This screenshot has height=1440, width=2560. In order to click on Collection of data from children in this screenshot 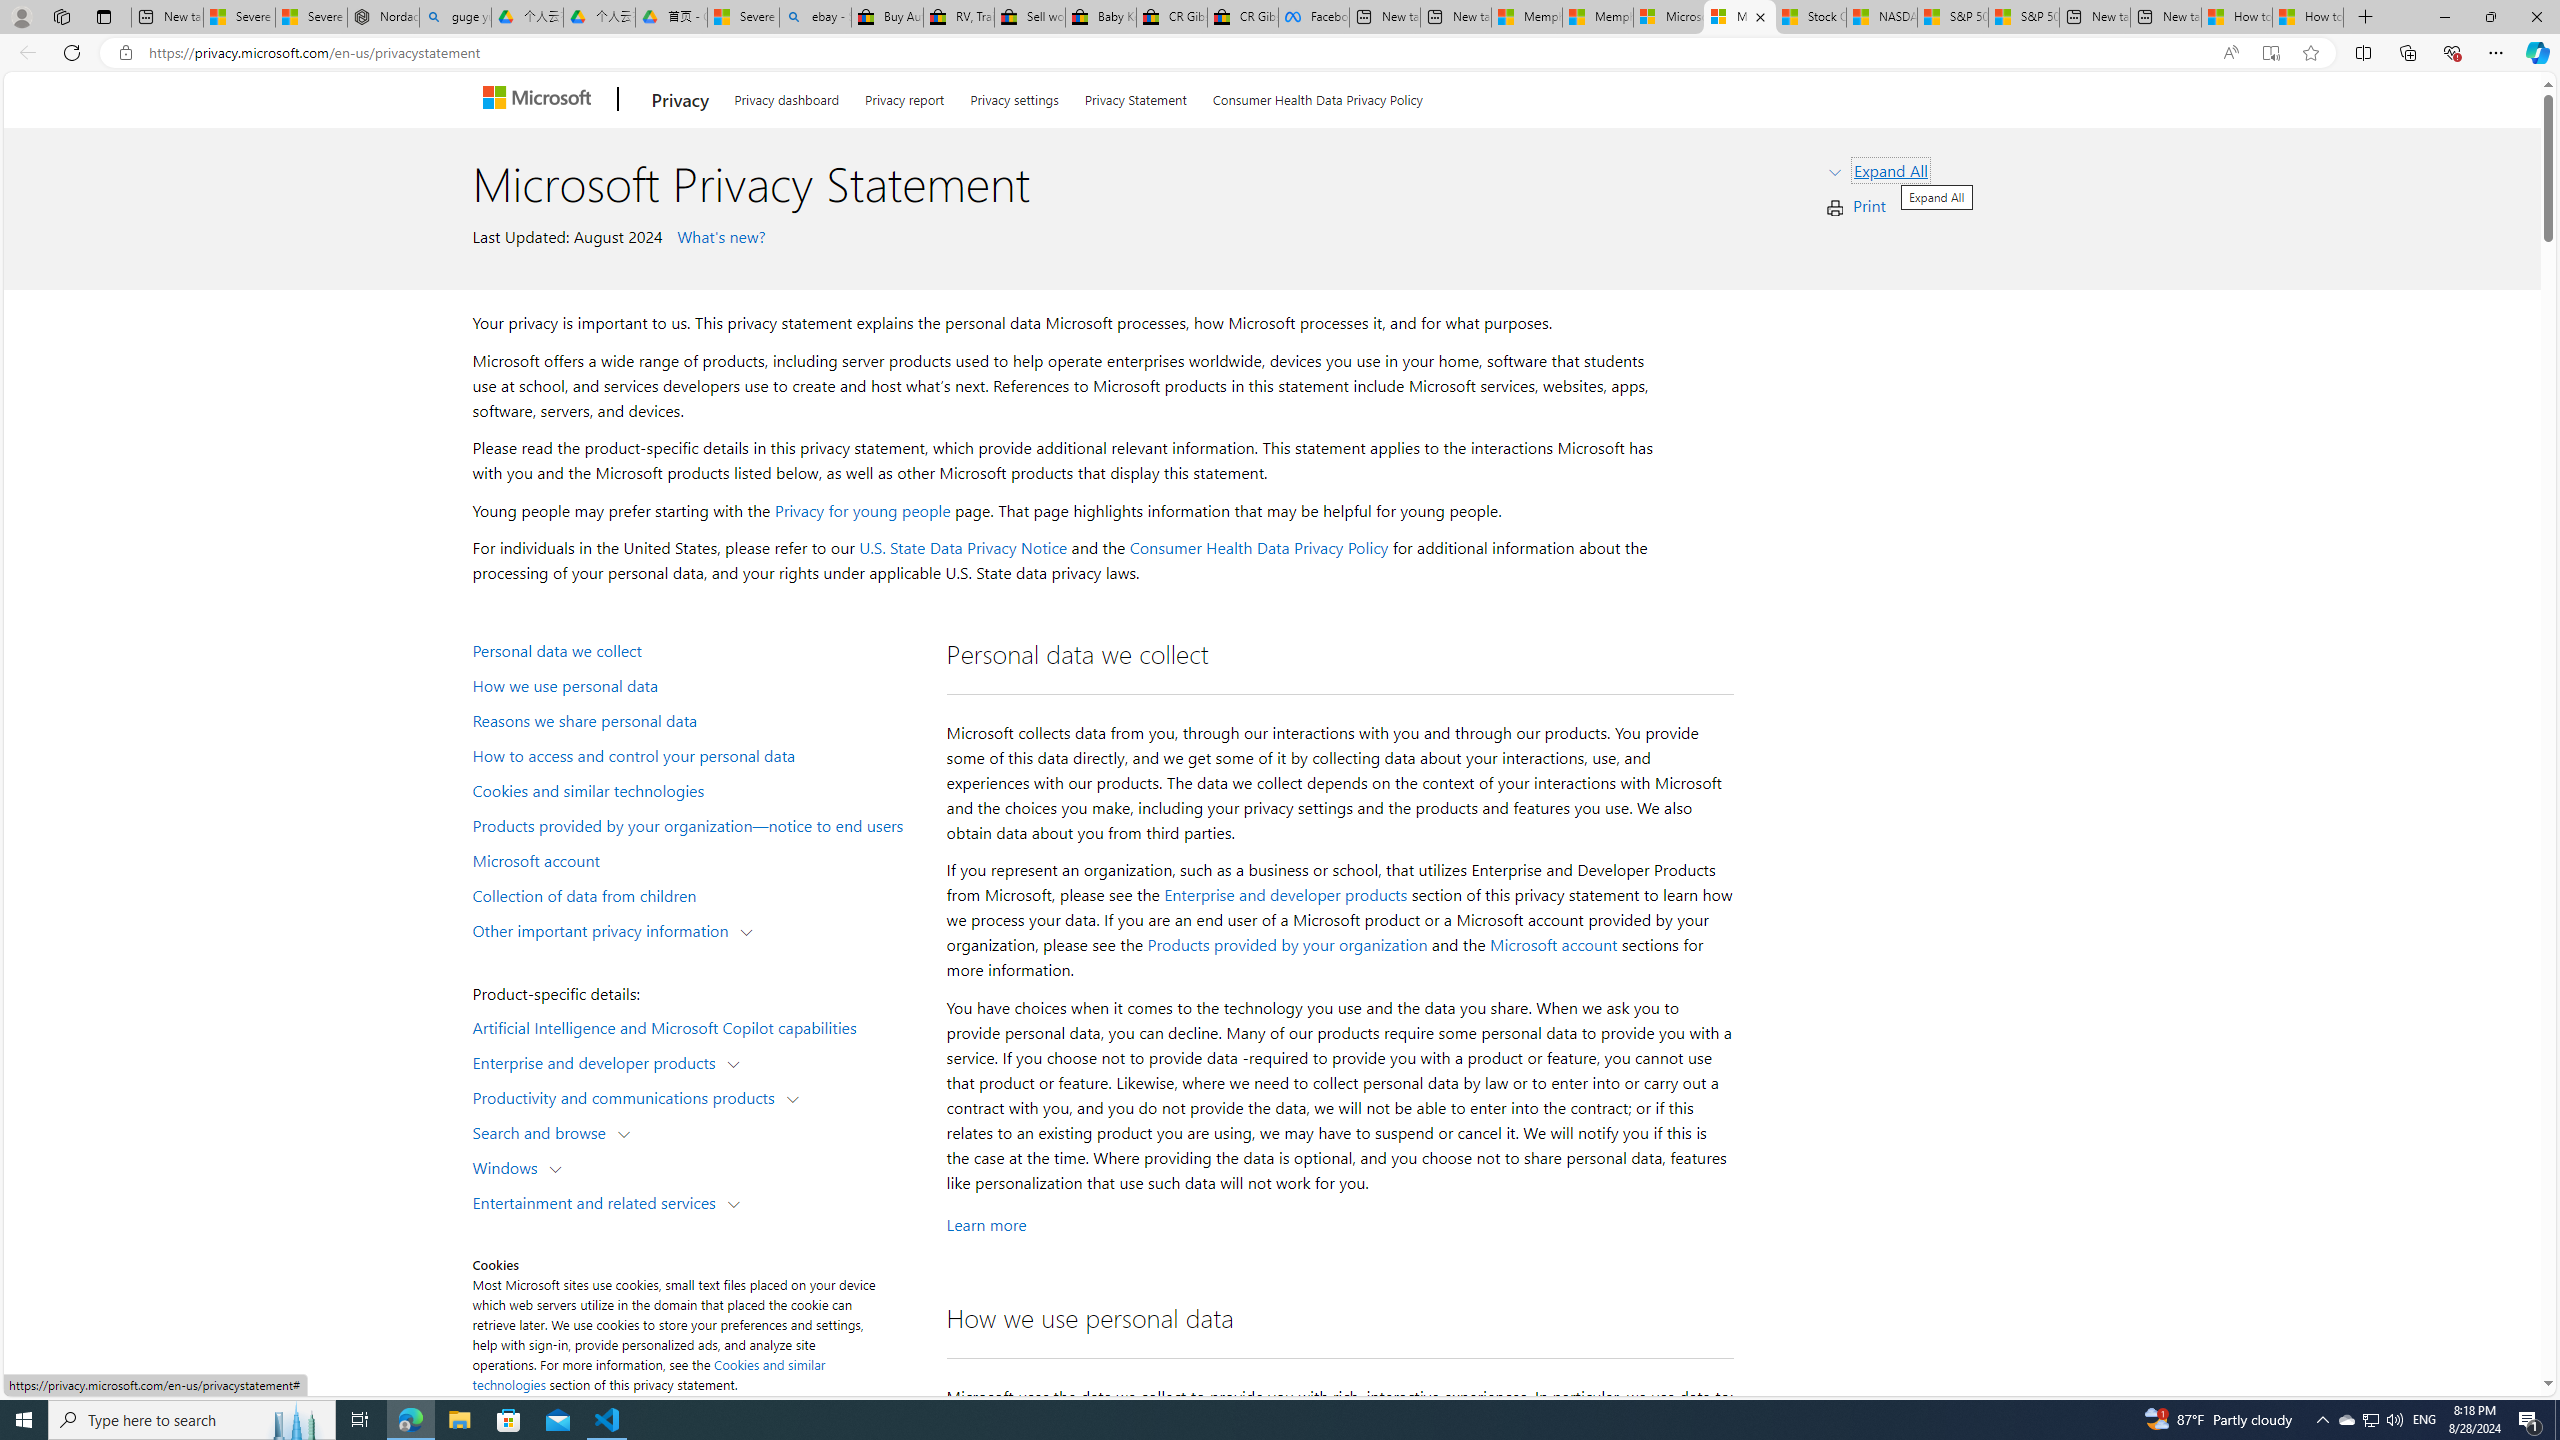, I will do `click(696, 894)`.